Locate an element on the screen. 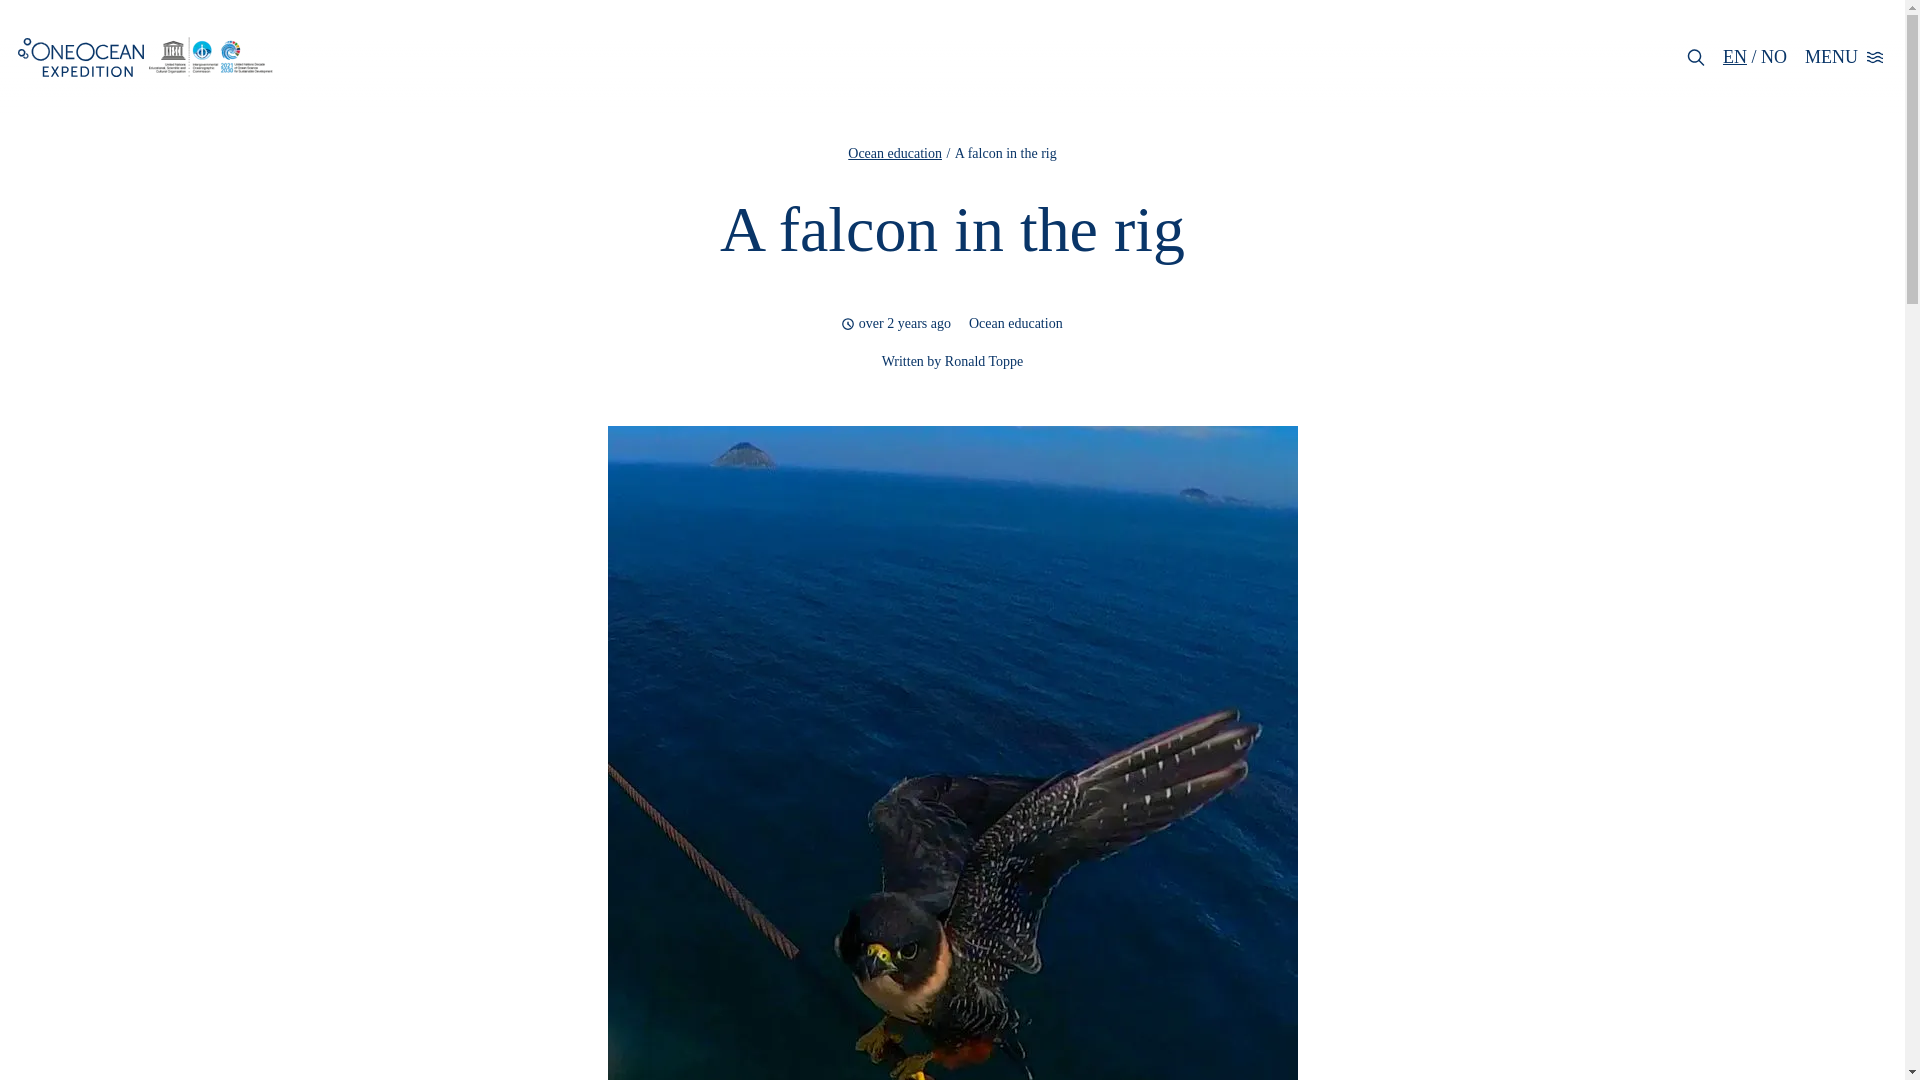 The width and height of the screenshot is (1920, 1080). NO is located at coordinates (1774, 56).